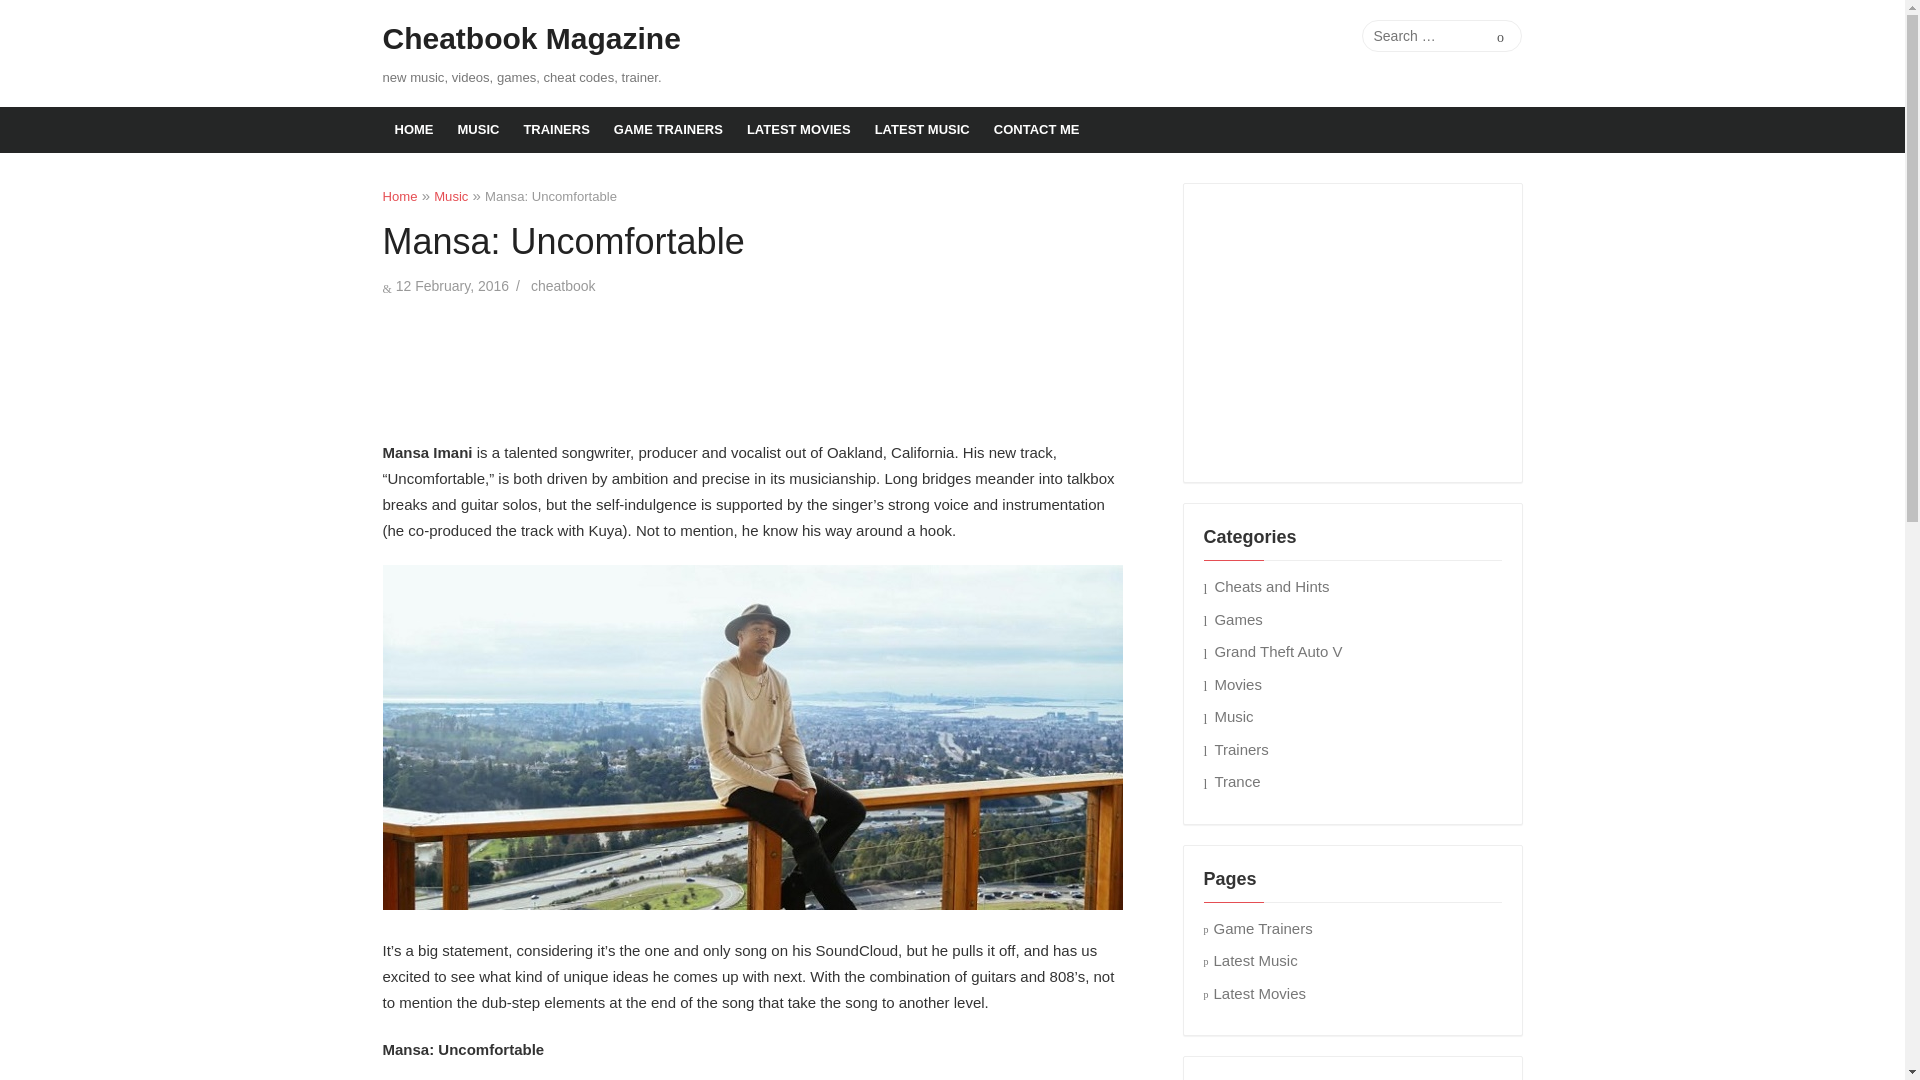  What do you see at coordinates (555, 130) in the screenshot?
I see `TRAINERS` at bounding box center [555, 130].